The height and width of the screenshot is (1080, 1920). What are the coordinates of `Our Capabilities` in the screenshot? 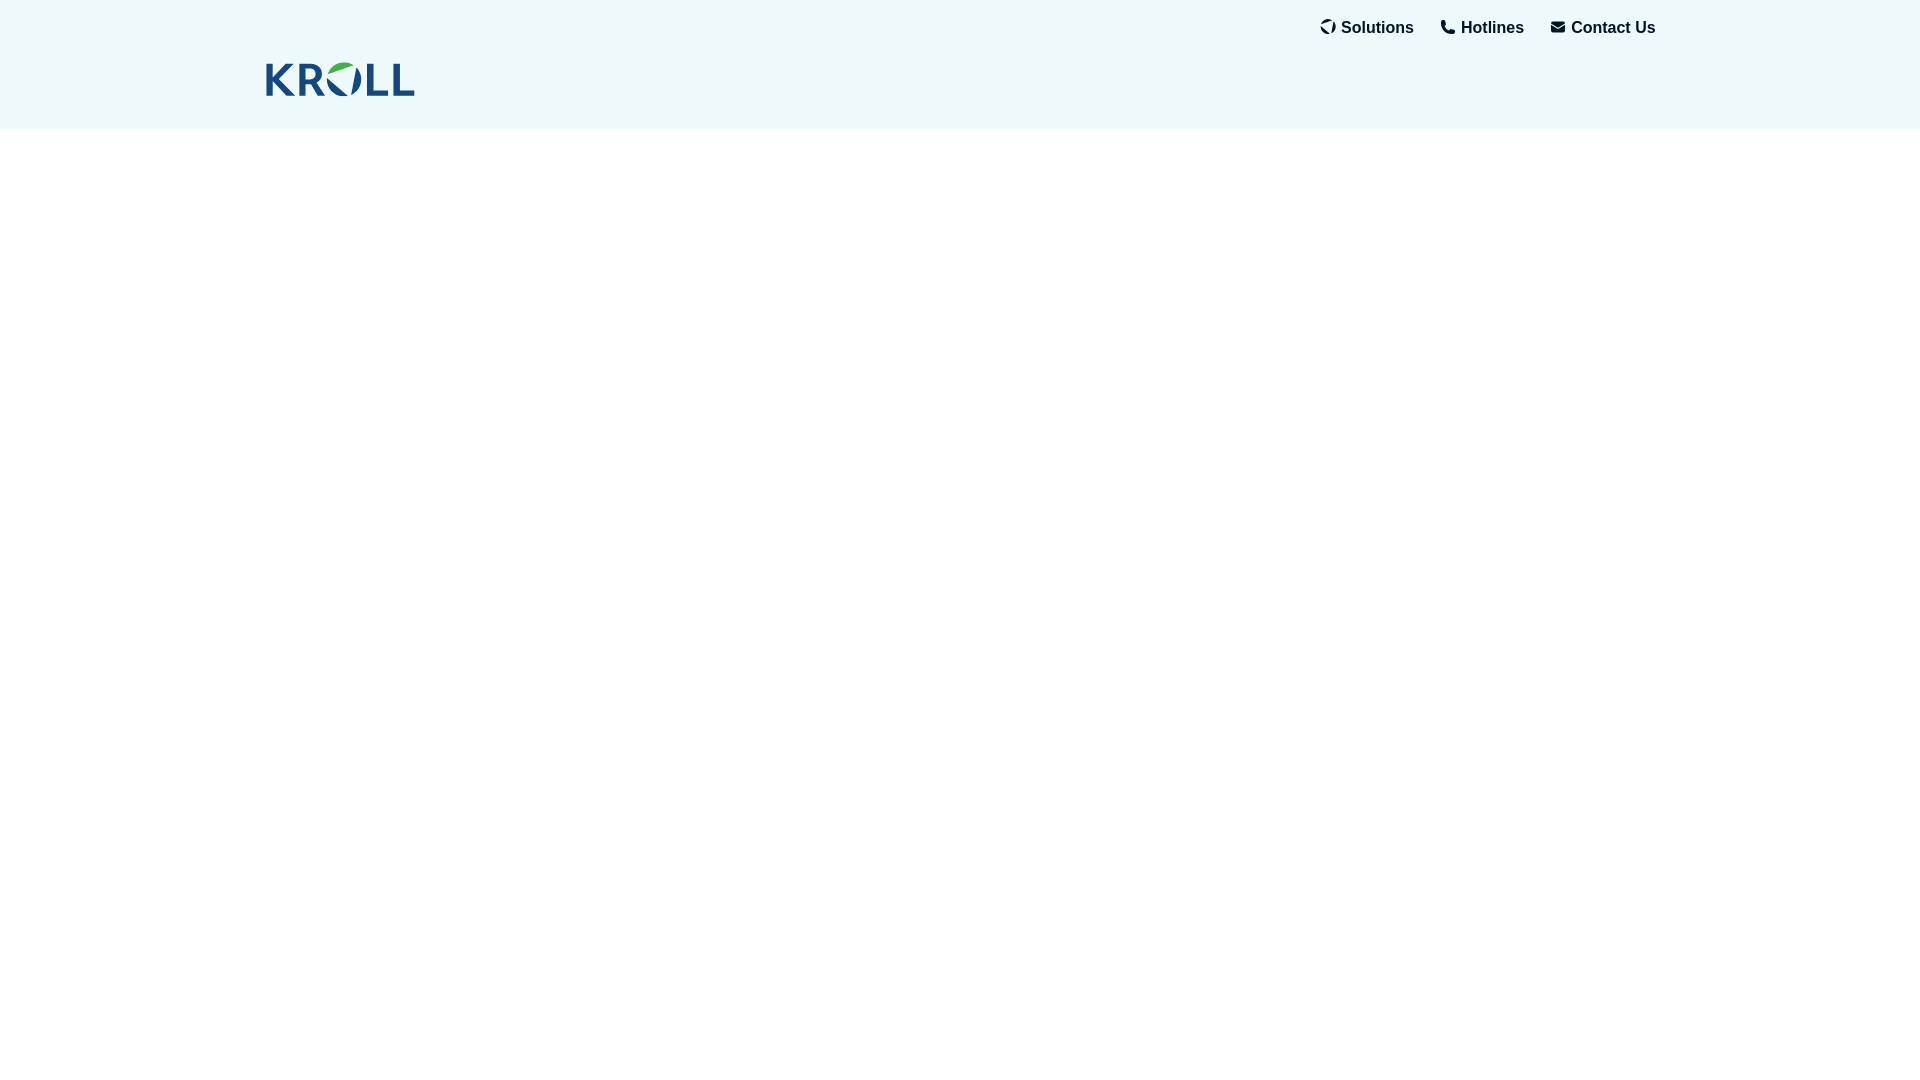 It's located at (1376, 28).